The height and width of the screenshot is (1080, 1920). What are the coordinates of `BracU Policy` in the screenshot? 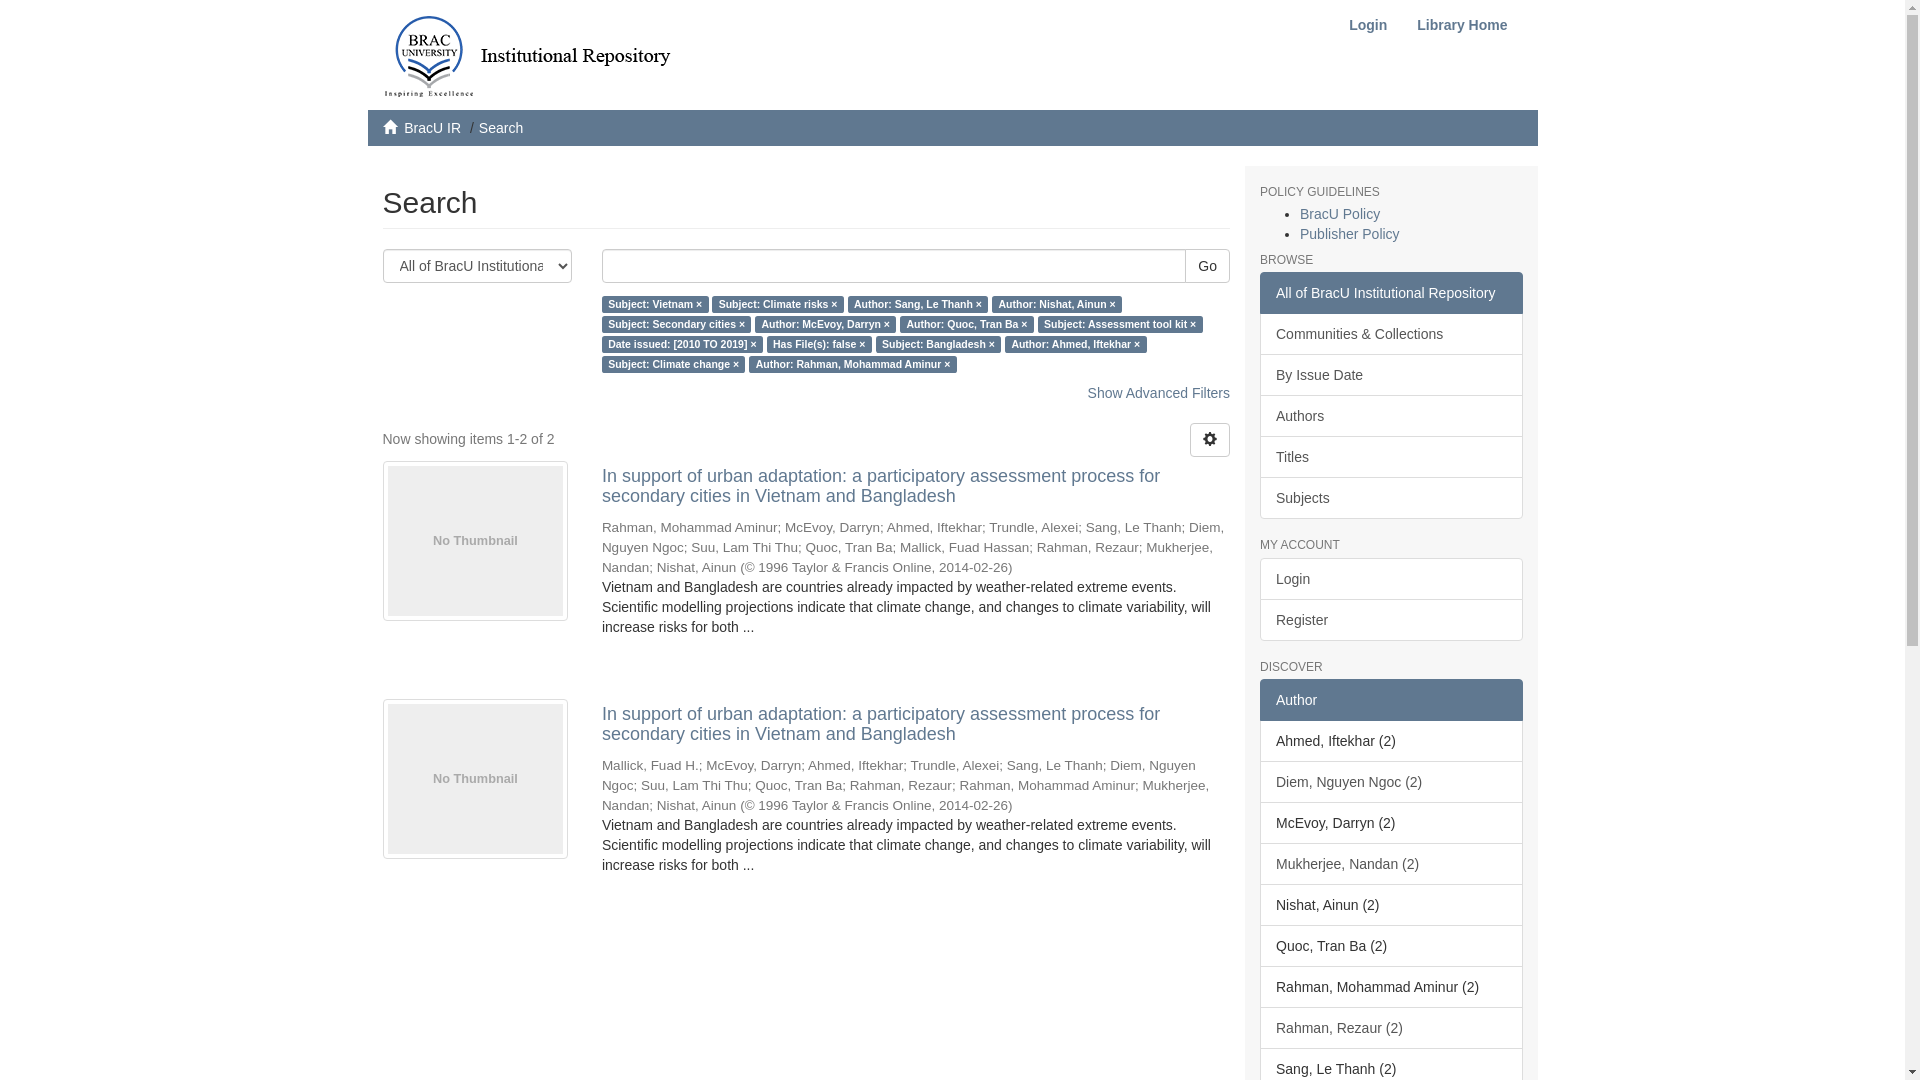 It's located at (1340, 214).